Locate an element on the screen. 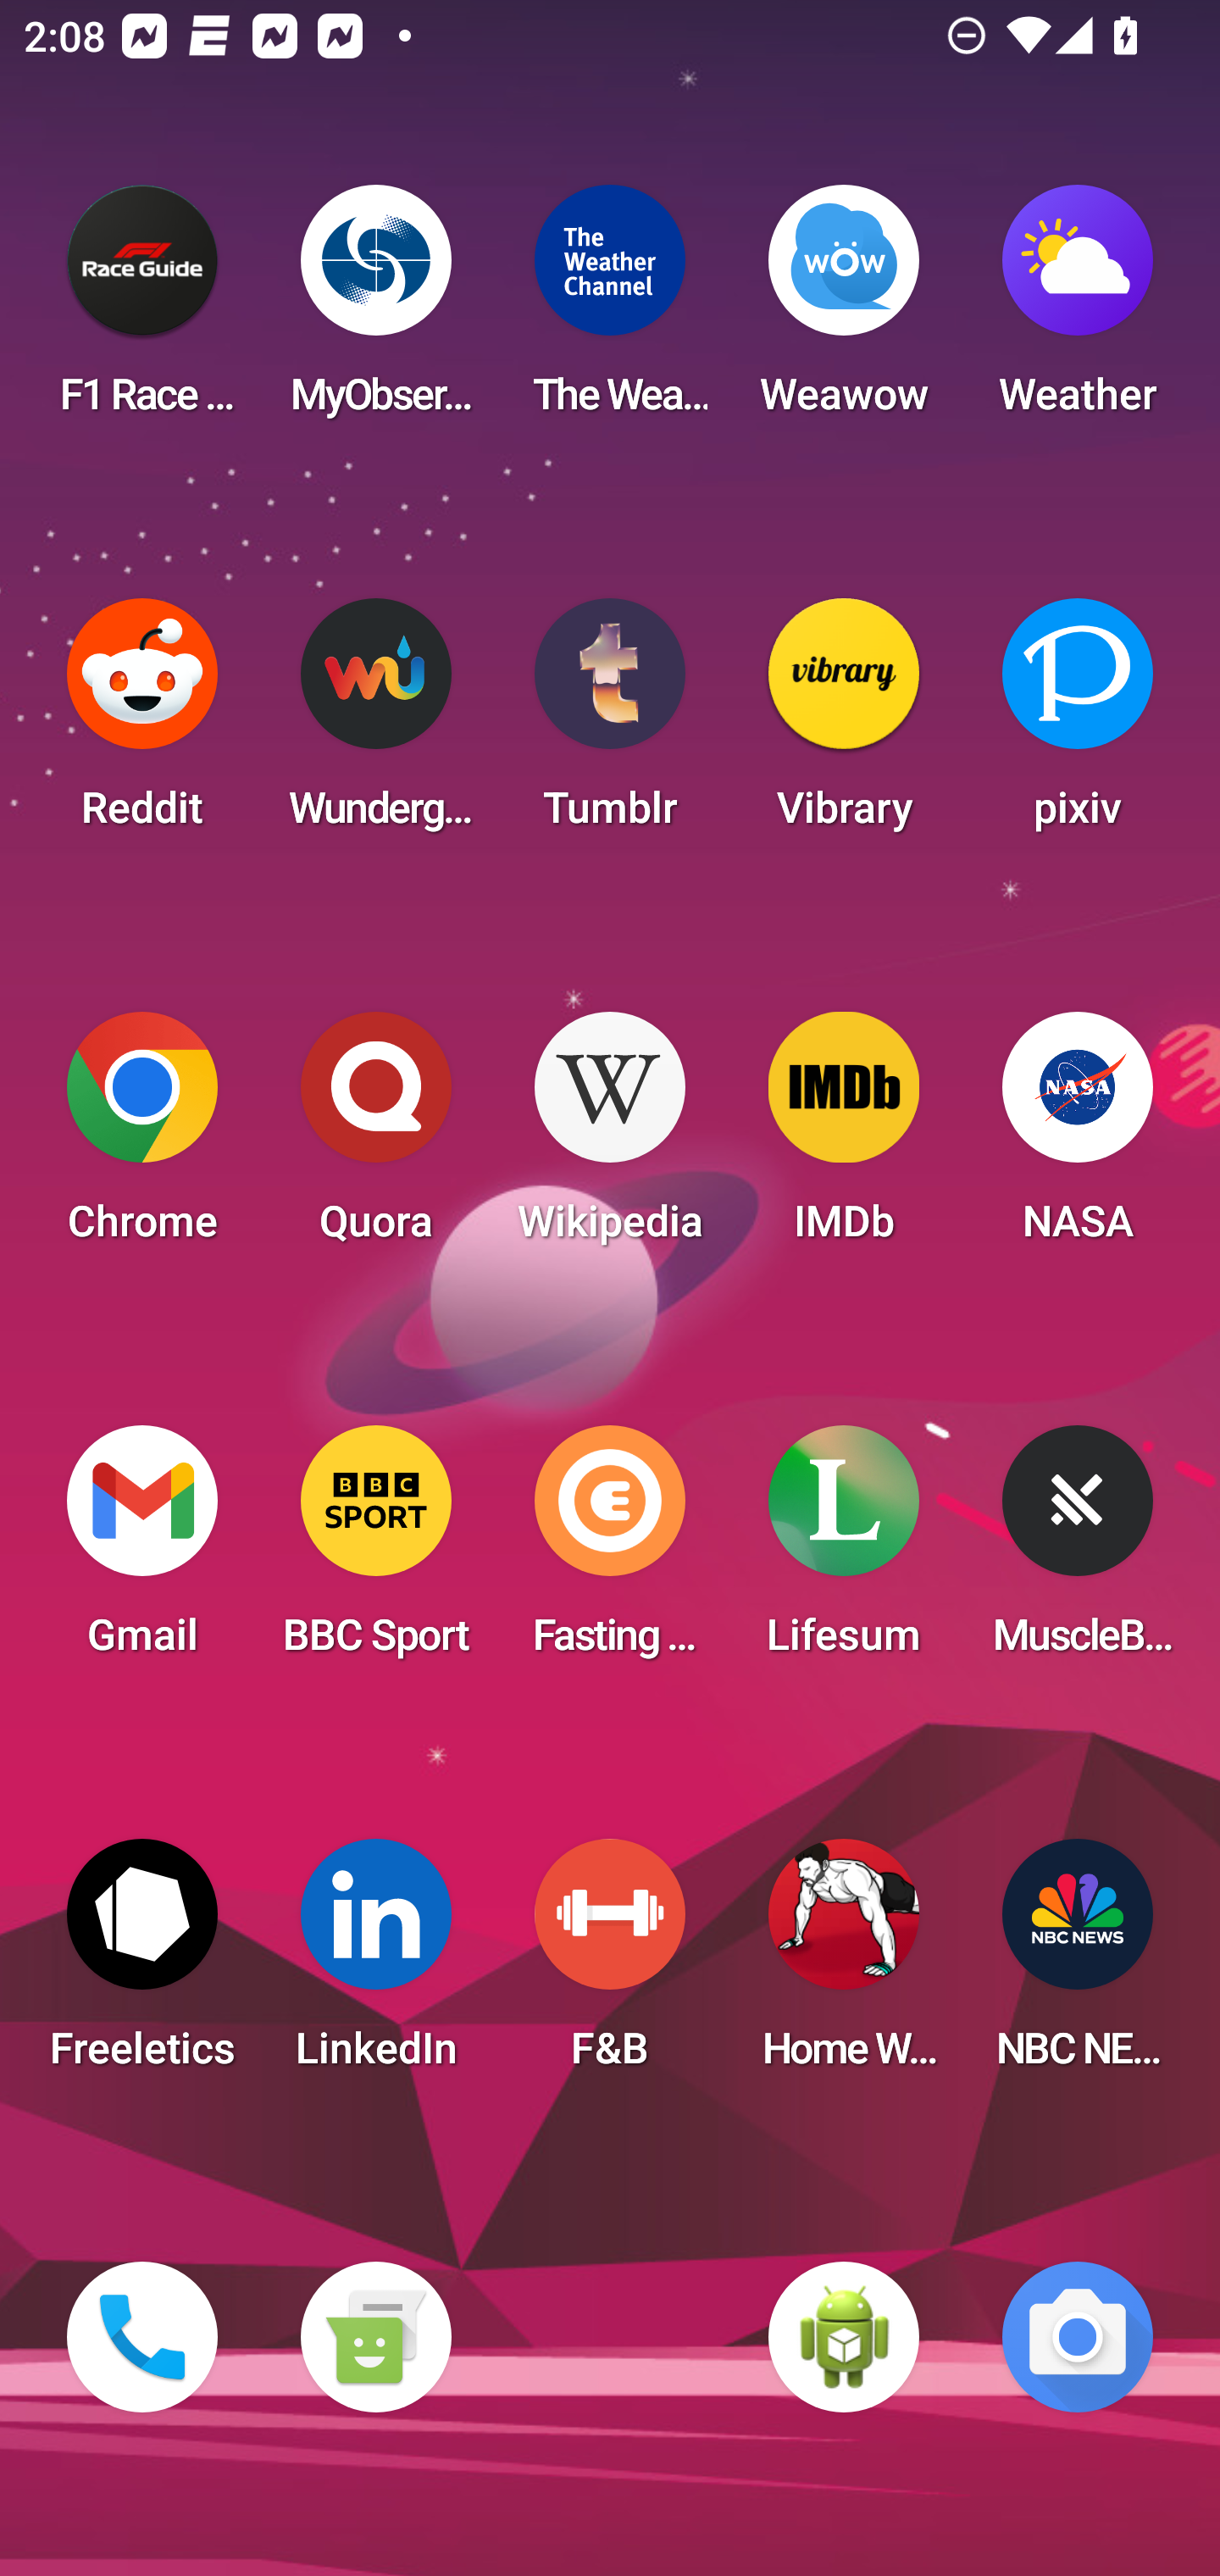 The image size is (1220, 2576). Gmail is located at coordinates (142, 1551).